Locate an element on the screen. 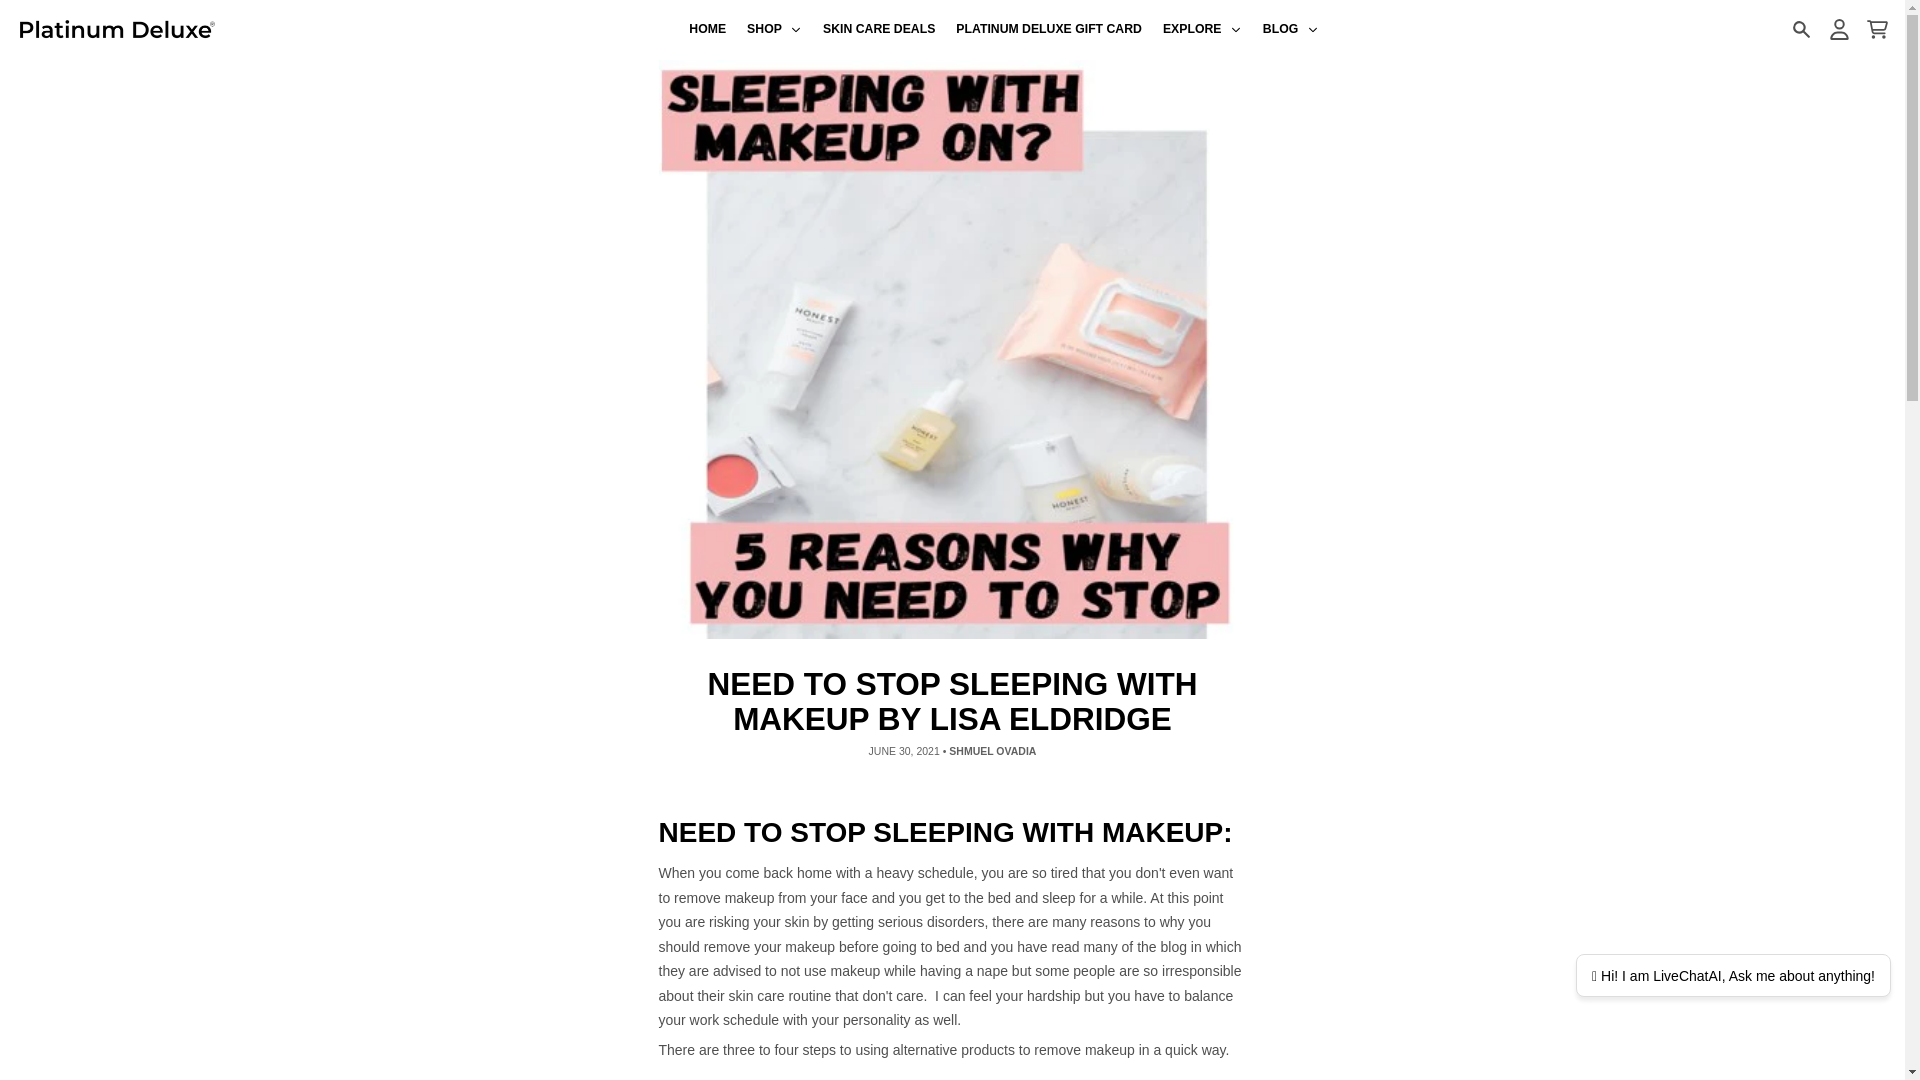  Cart is located at coordinates (1876, 29).